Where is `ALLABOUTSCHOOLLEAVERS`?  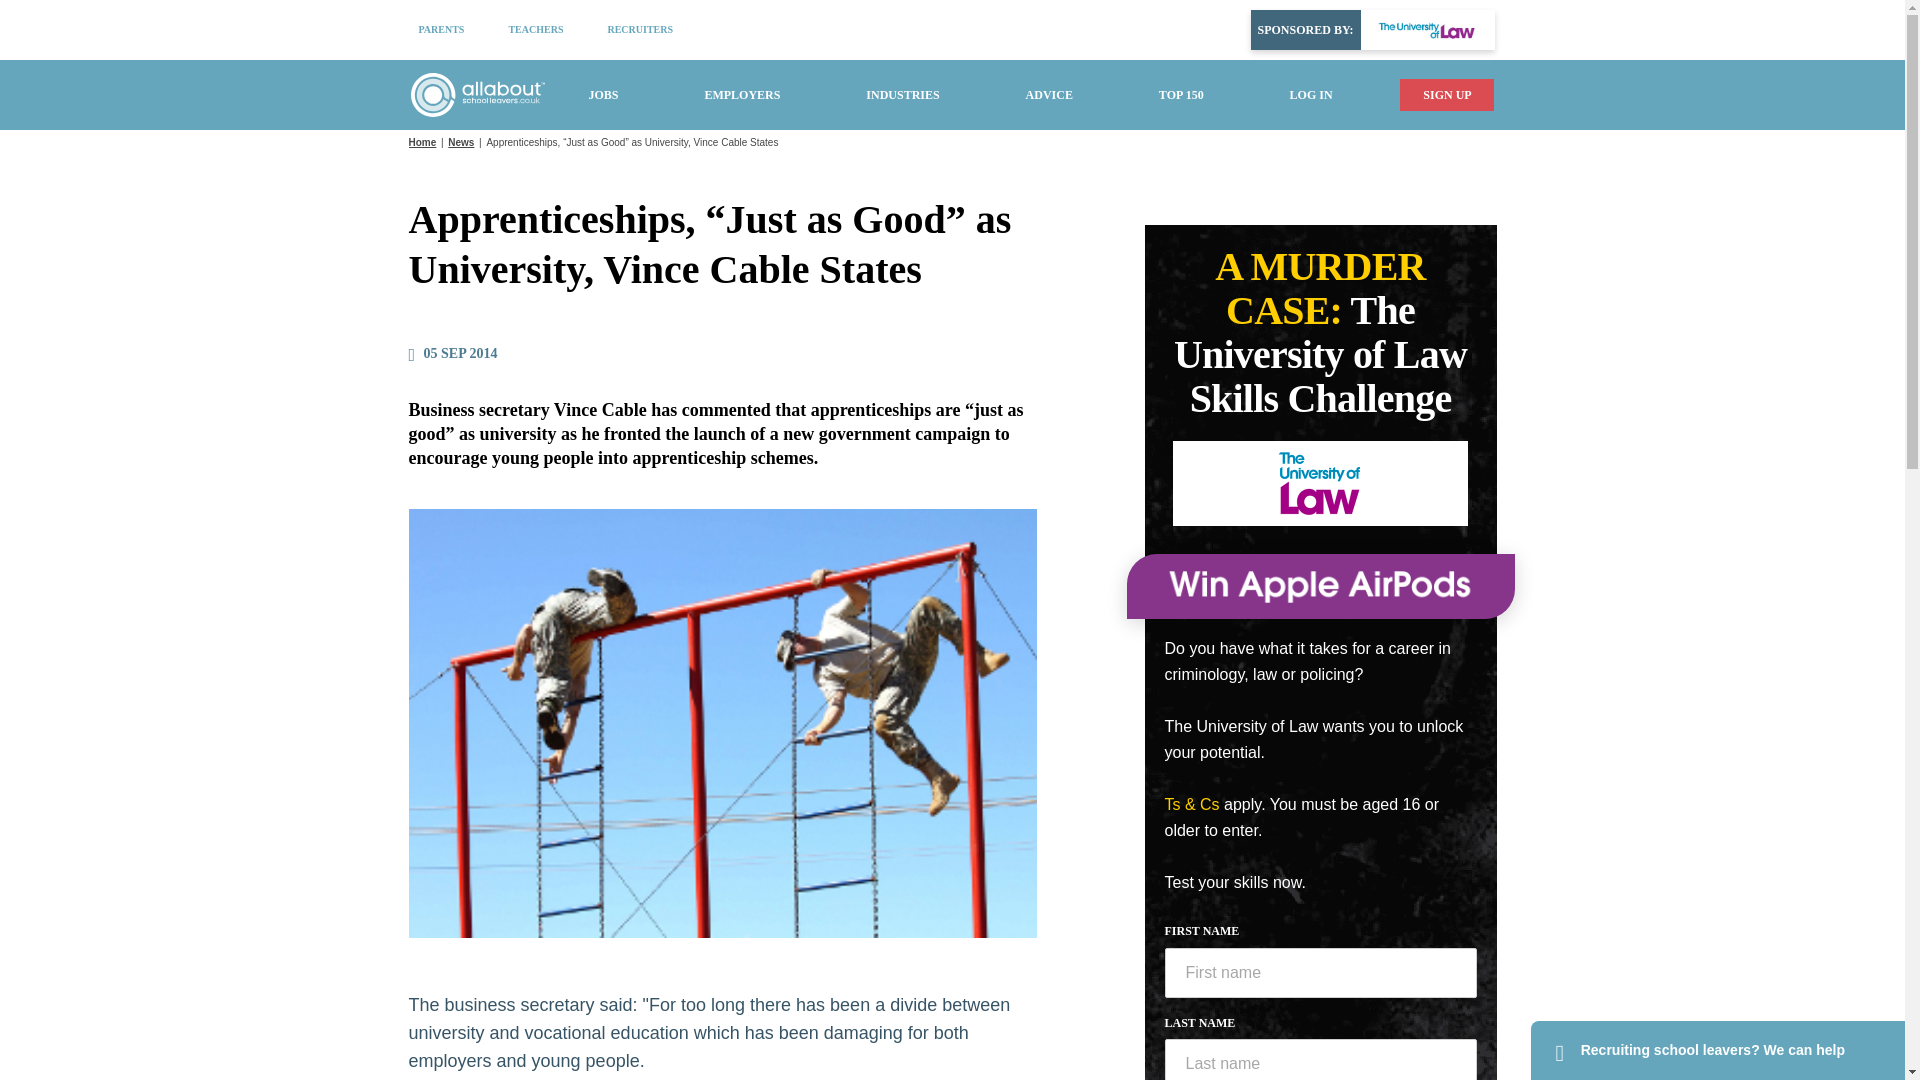
ALLABOUTSCHOOLLEAVERS is located at coordinates (476, 94).